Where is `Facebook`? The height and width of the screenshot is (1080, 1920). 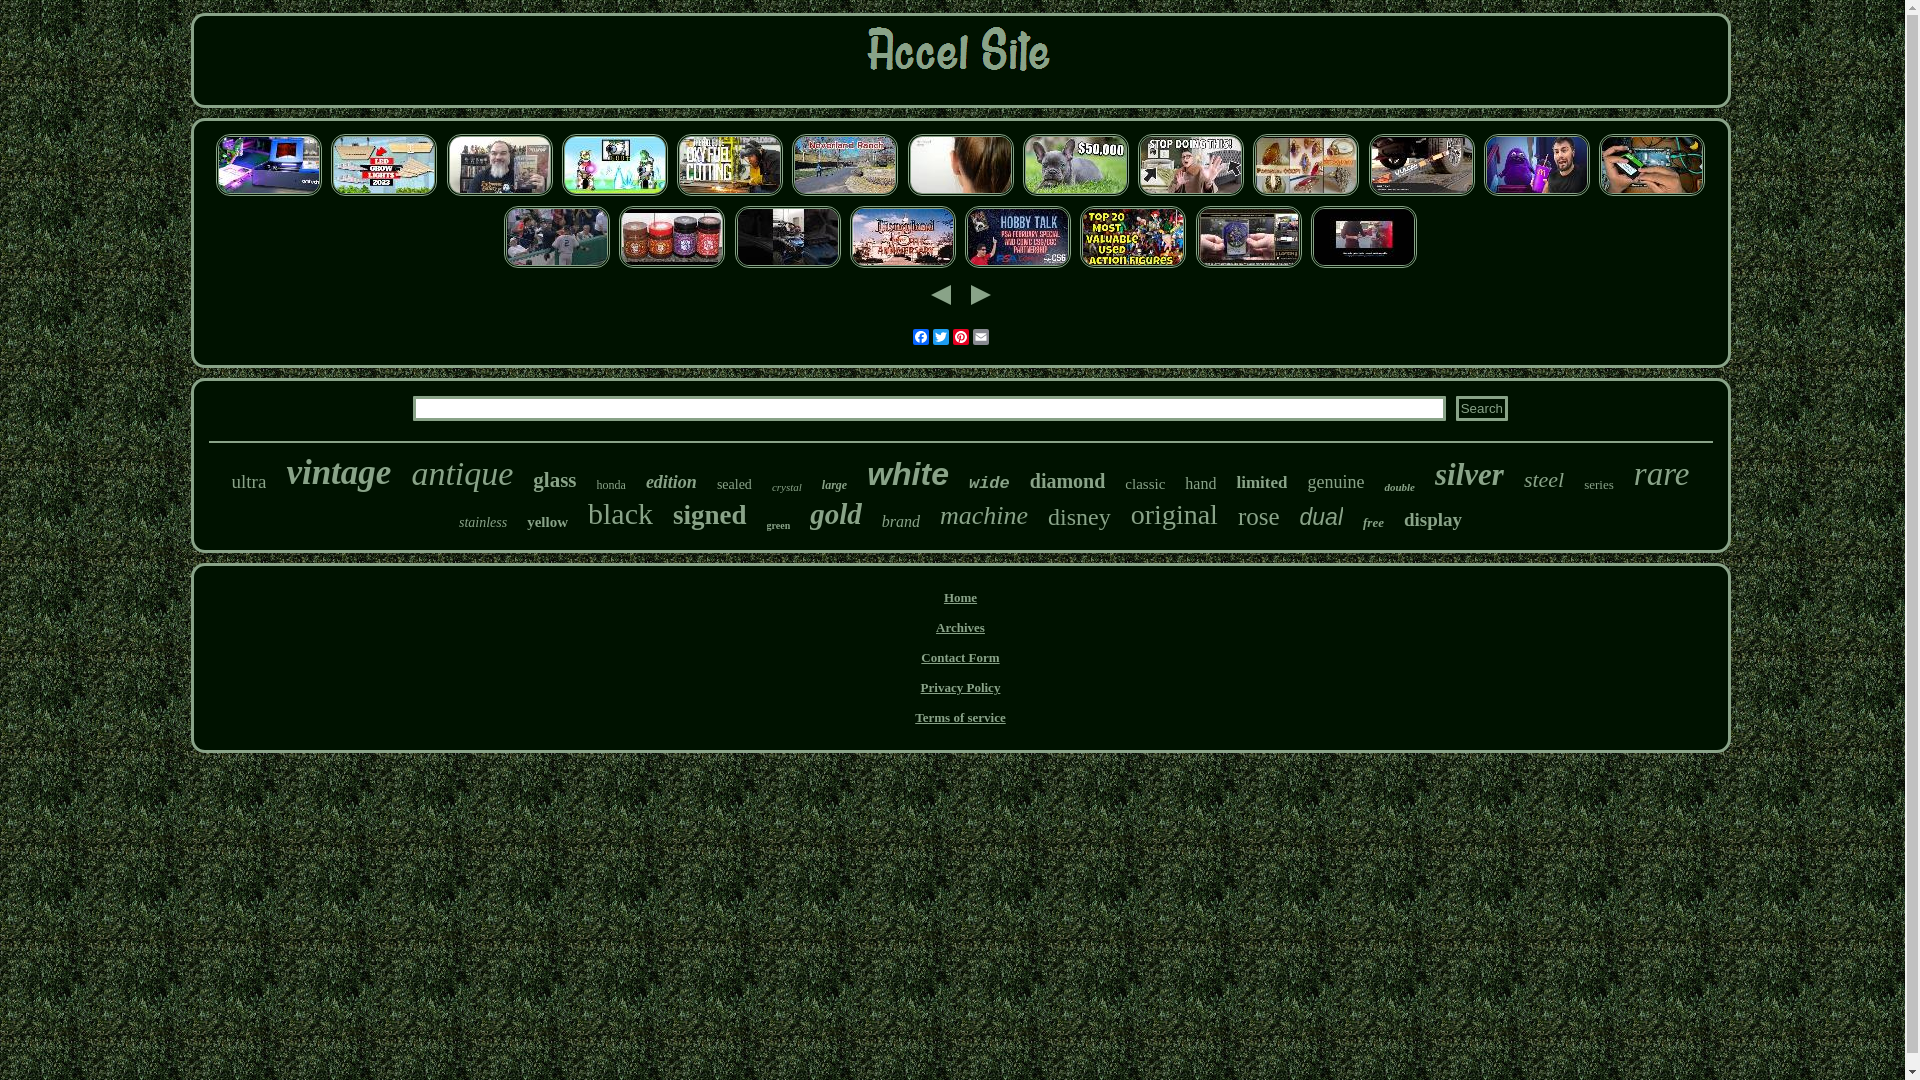 Facebook is located at coordinates (920, 337).